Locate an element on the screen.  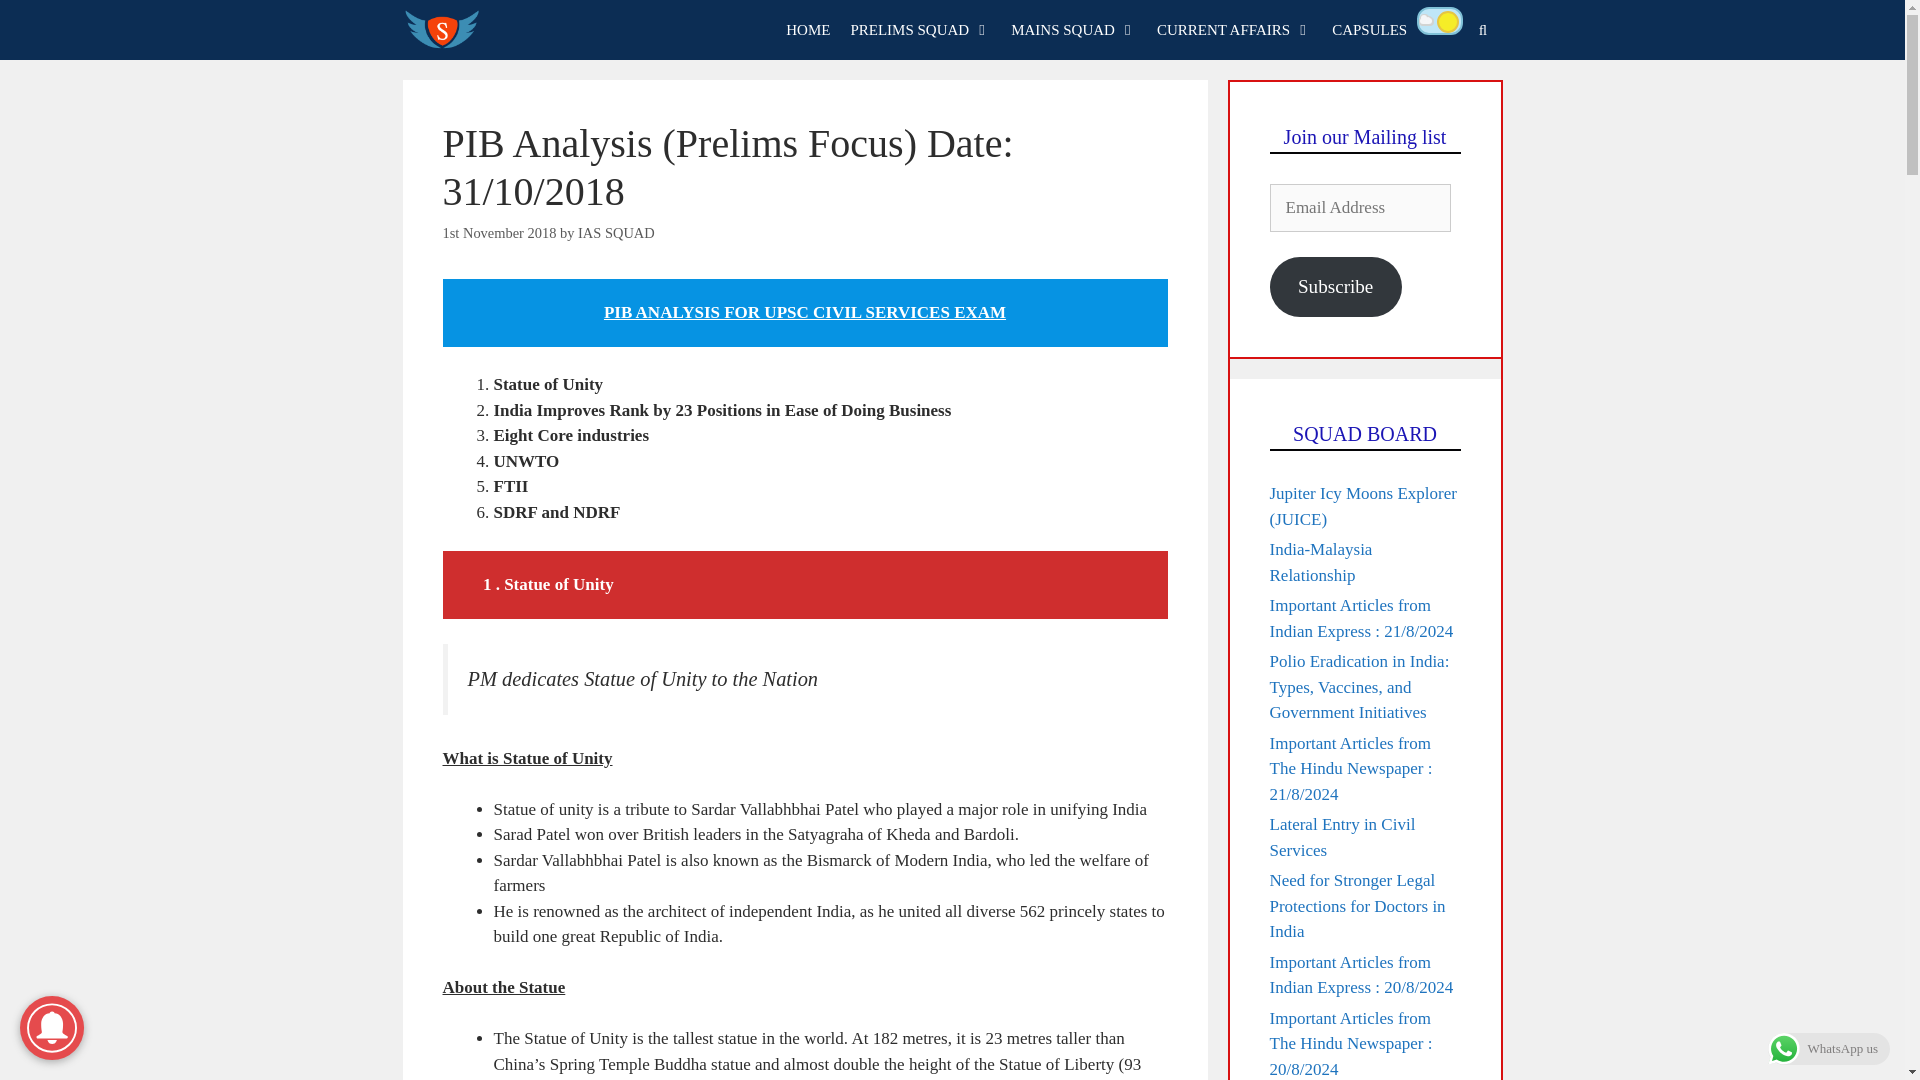
HOME is located at coordinates (808, 30).